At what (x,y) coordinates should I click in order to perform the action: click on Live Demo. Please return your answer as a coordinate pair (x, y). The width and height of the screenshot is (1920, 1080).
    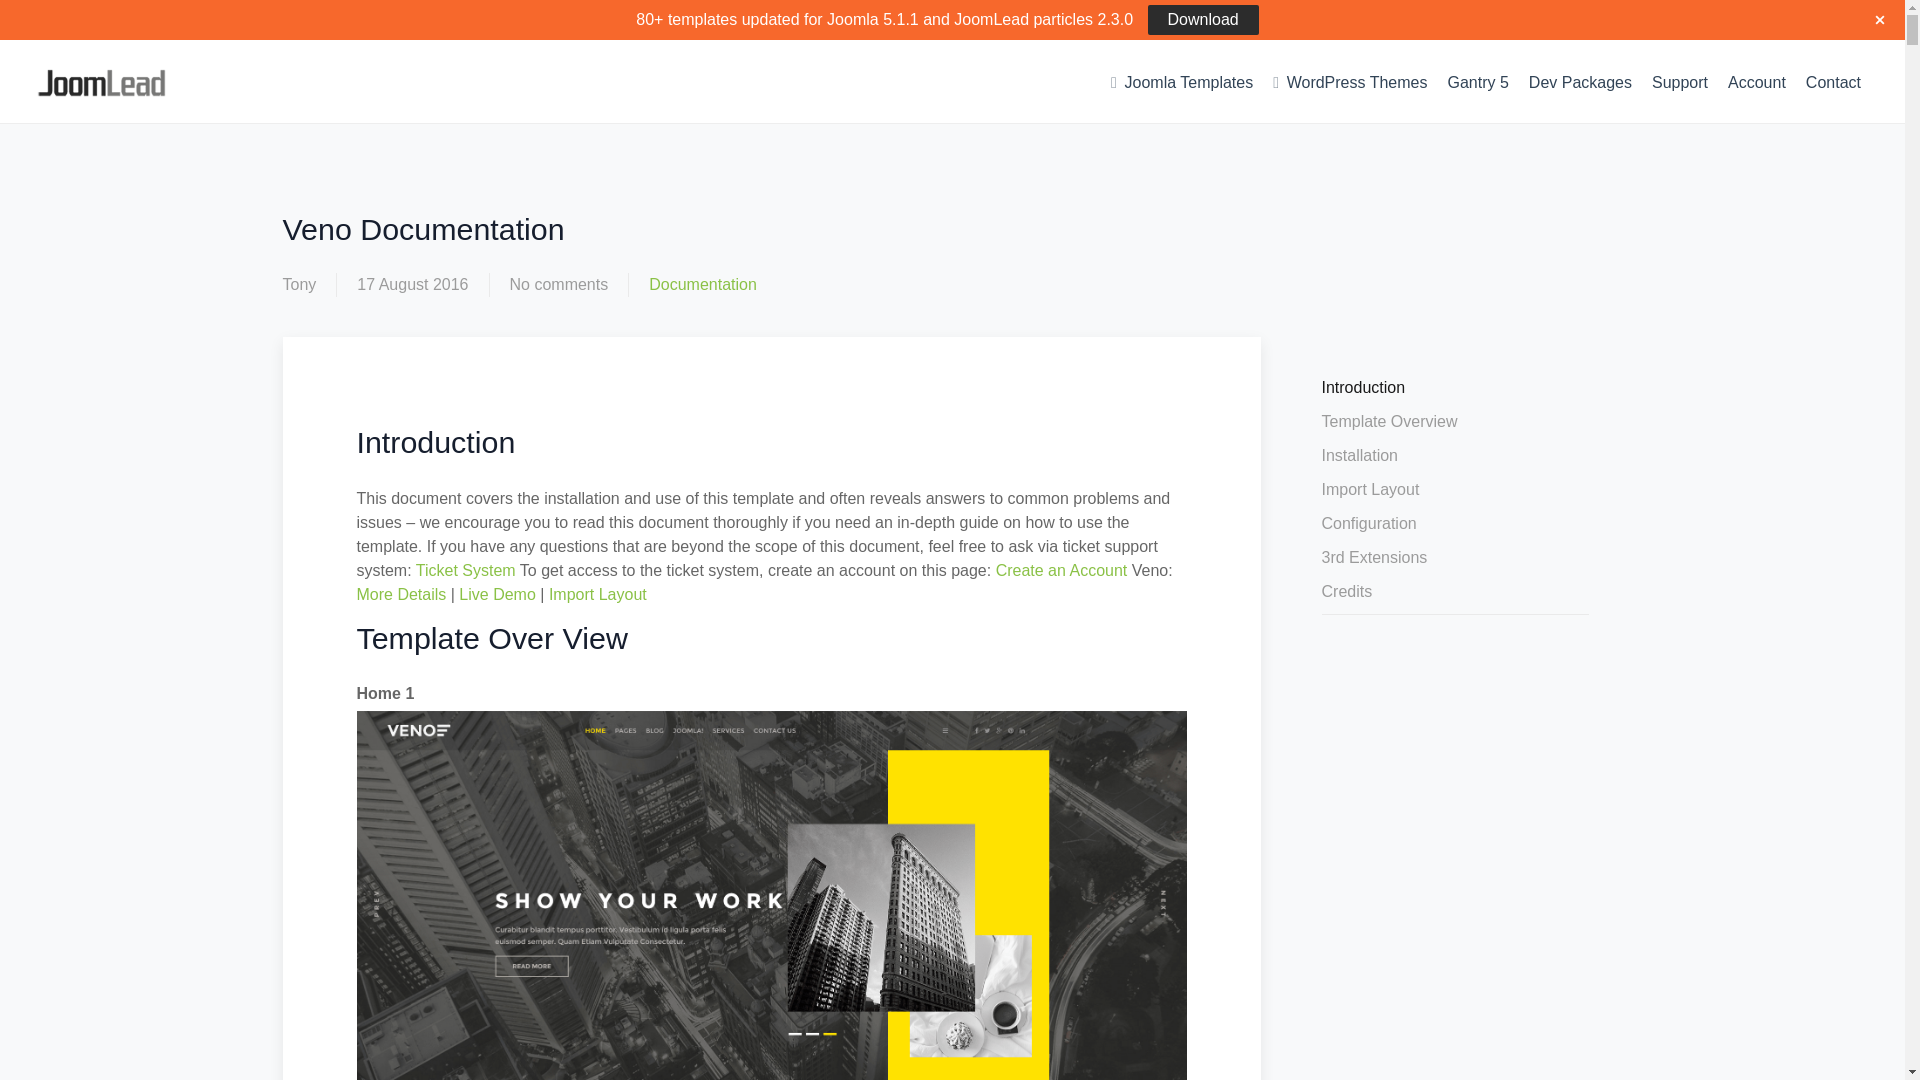
    Looking at the image, I should click on (496, 594).